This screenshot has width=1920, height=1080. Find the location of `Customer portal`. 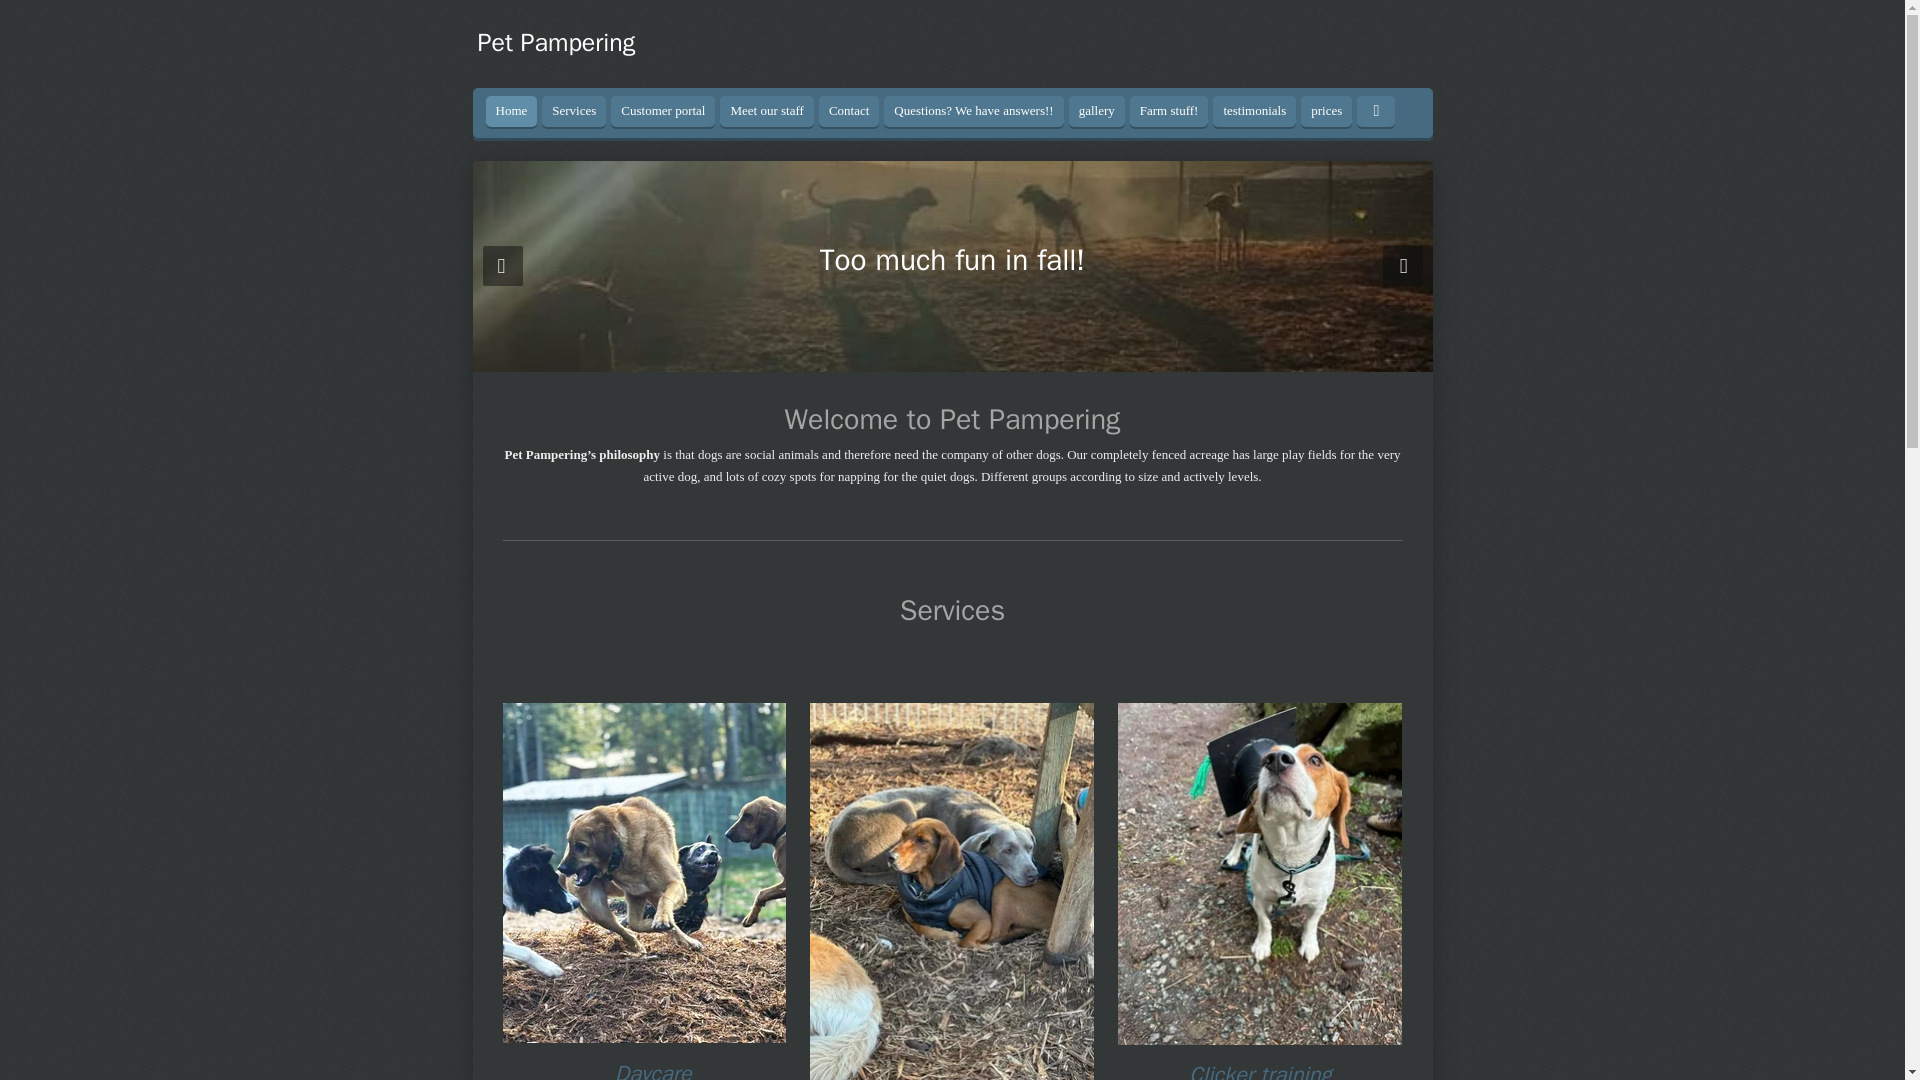

Customer portal is located at coordinates (662, 112).